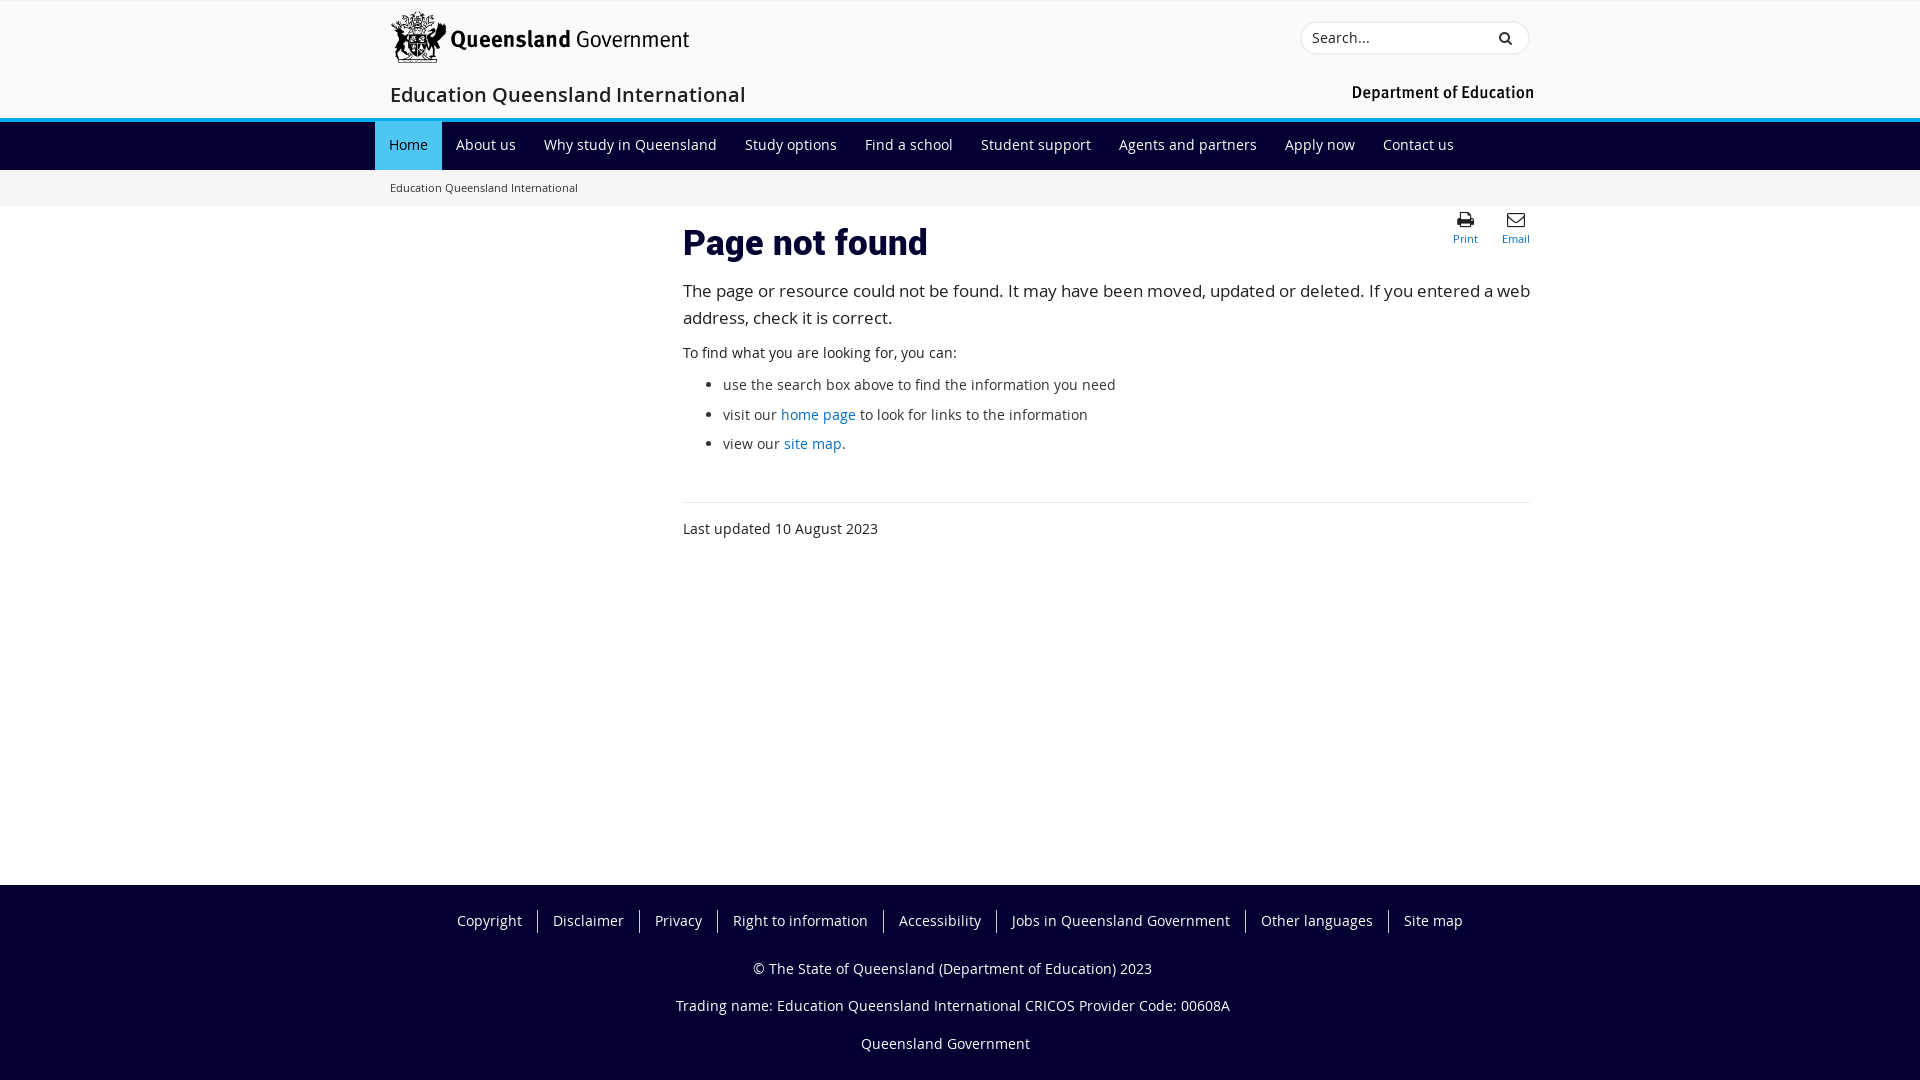  Describe the element at coordinates (1036, 146) in the screenshot. I see `Student support` at that location.